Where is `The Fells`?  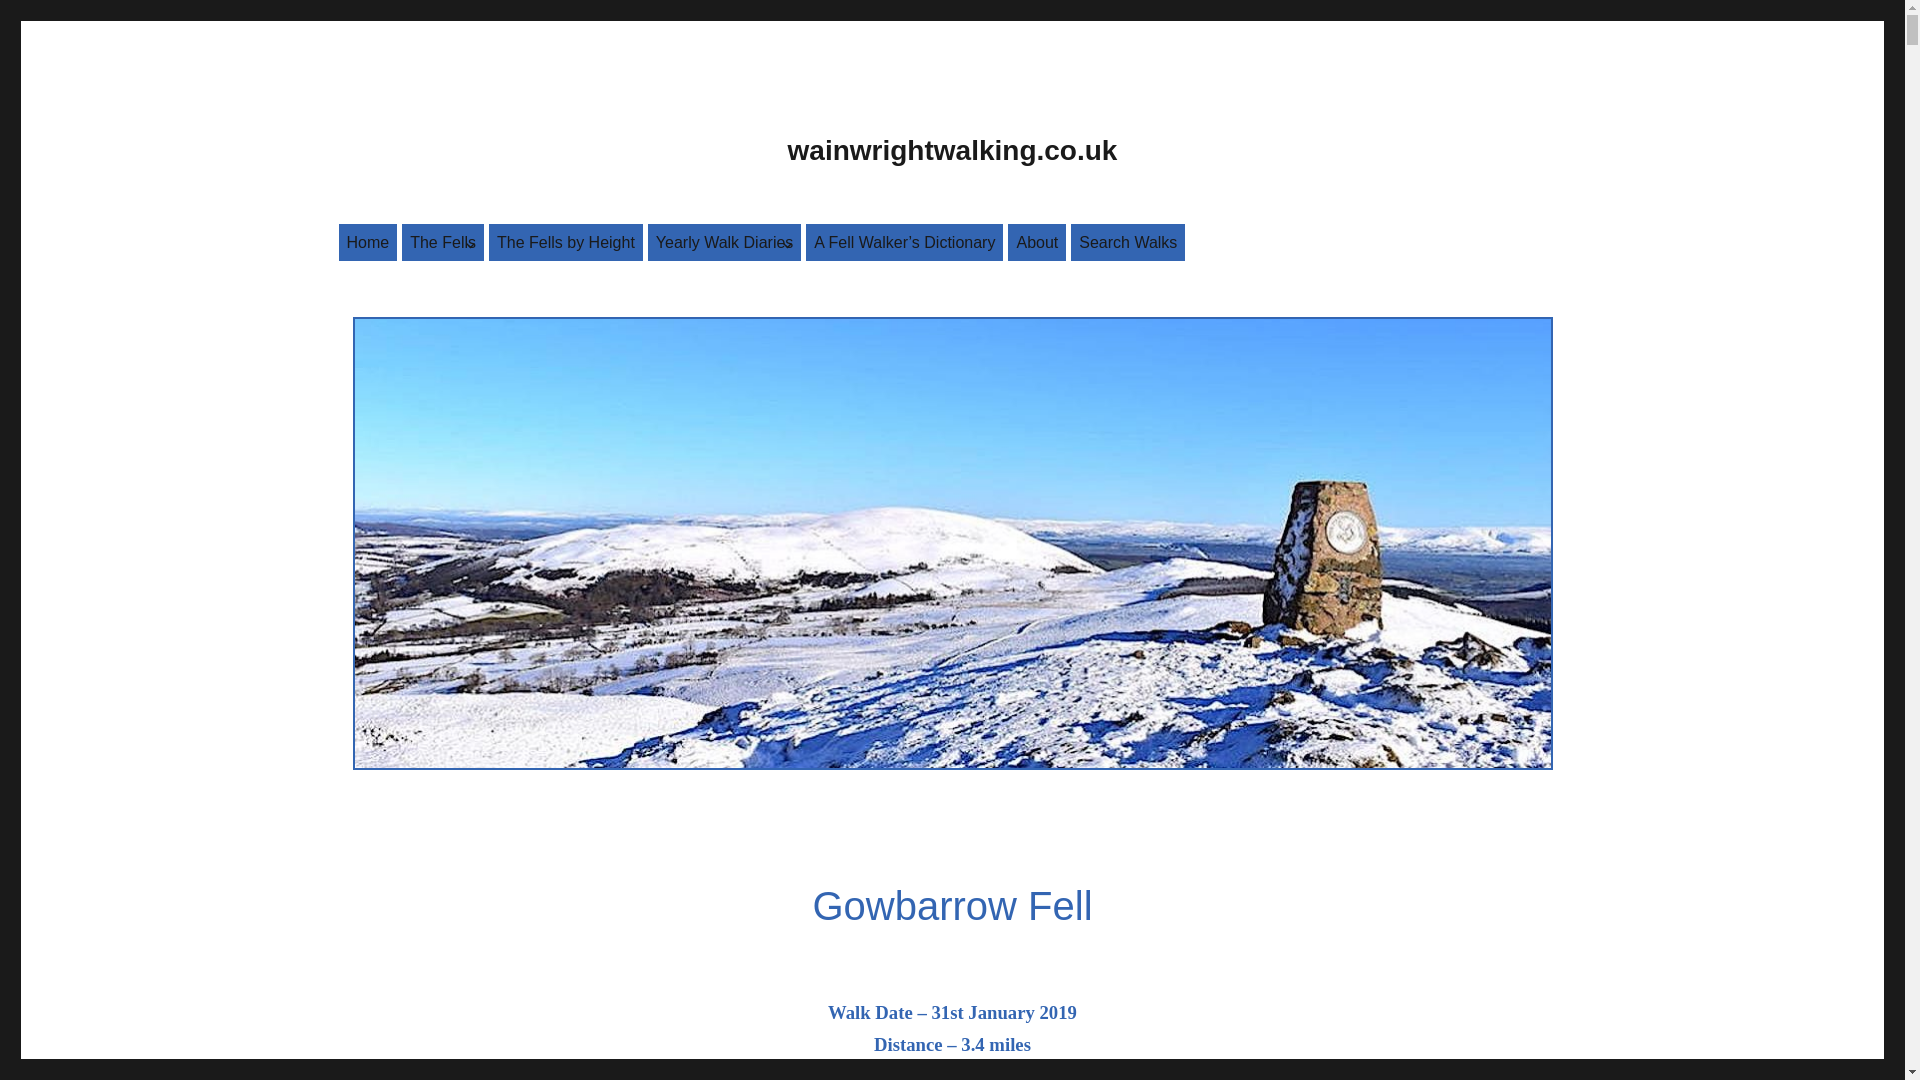
The Fells is located at coordinates (442, 242).